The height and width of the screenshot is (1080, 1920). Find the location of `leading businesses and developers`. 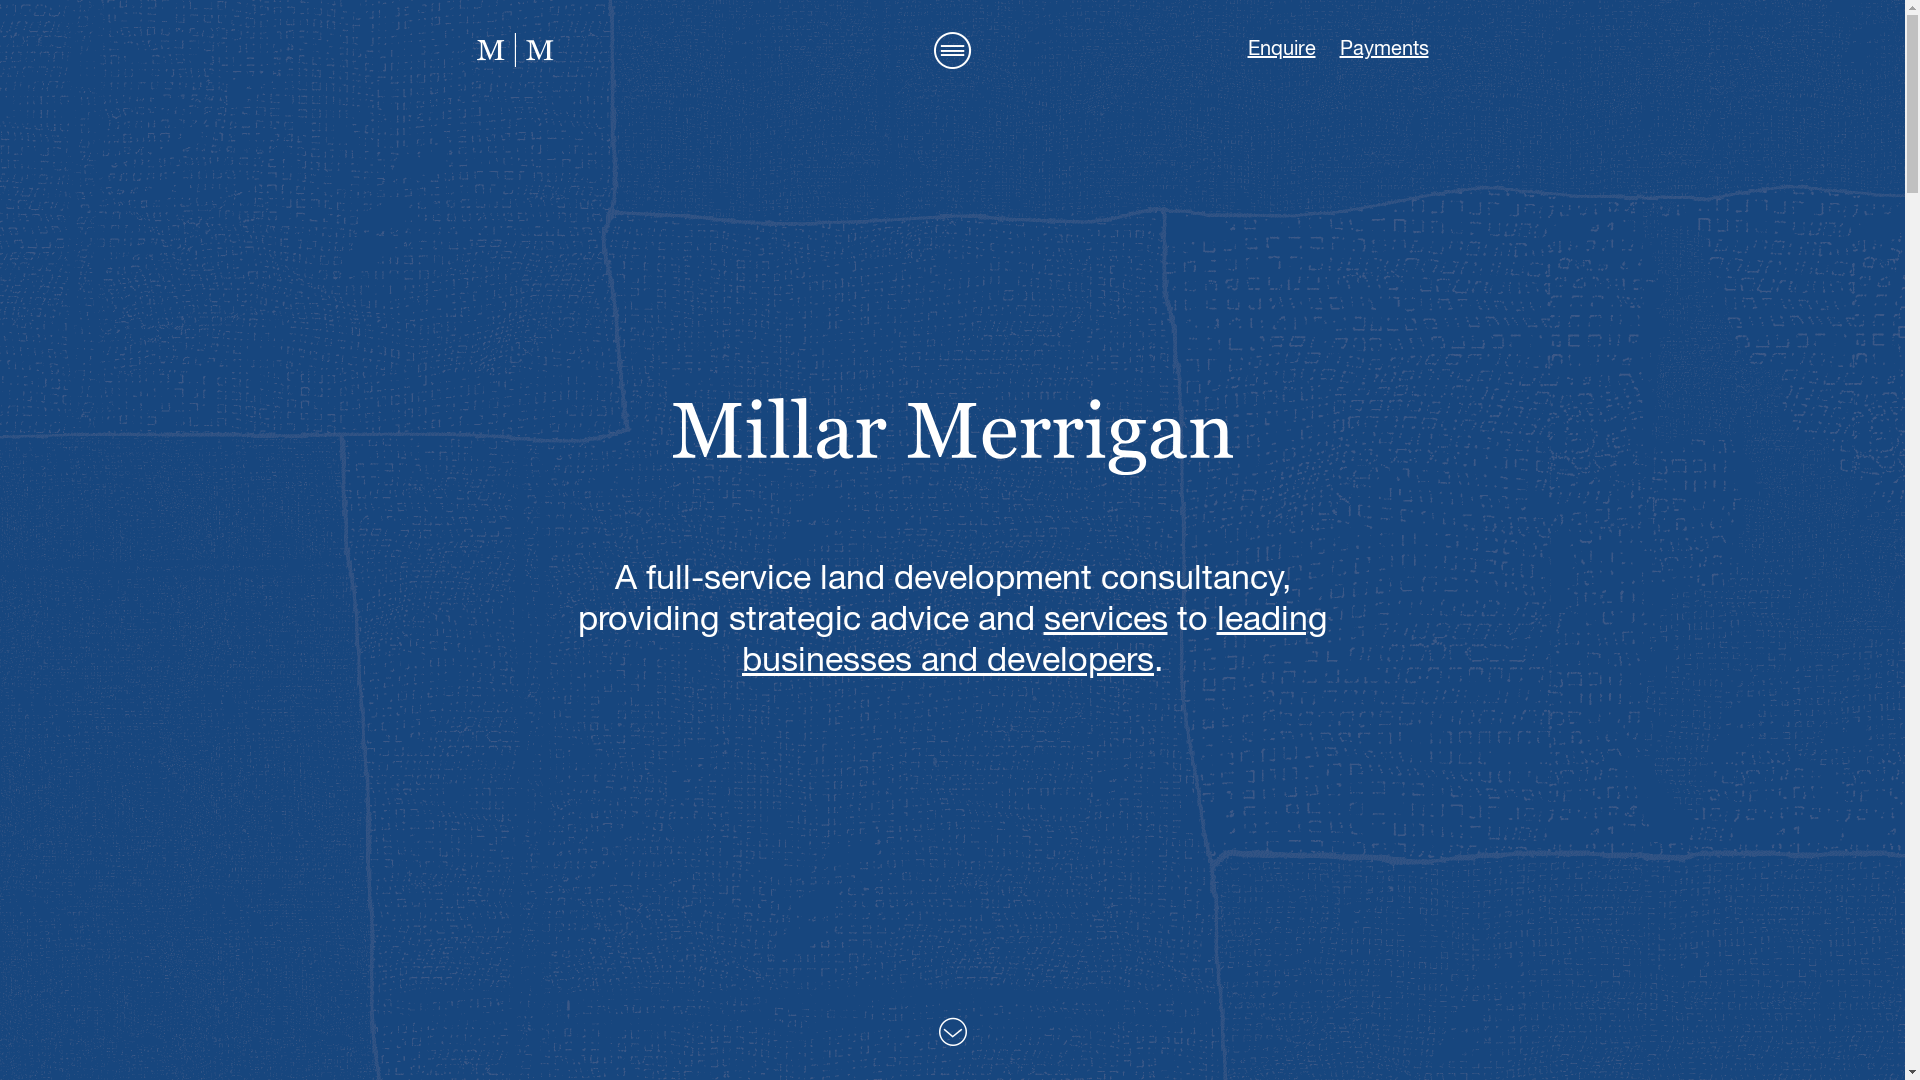

leading businesses and developers is located at coordinates (1035, 642).